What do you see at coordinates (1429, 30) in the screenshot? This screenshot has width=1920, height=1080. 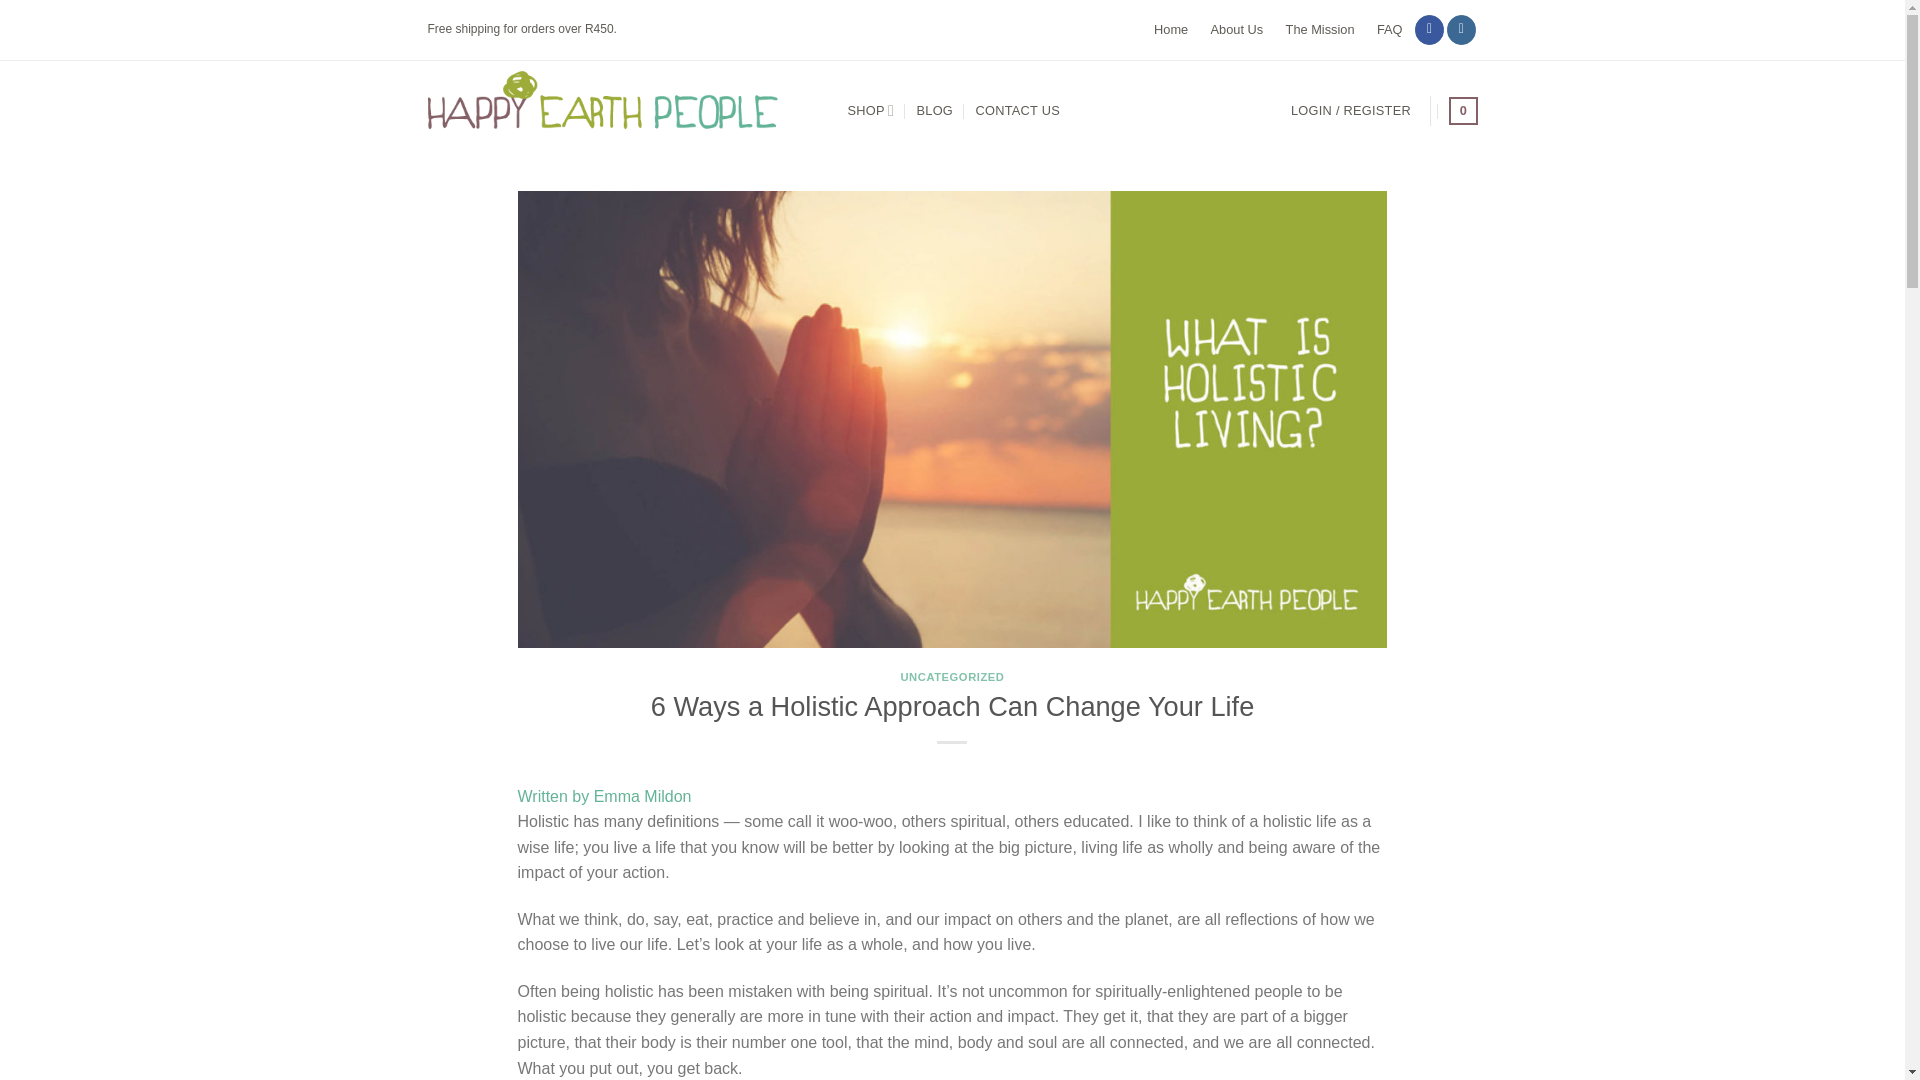 I see `Follow on Facebook` at bounding box center [1429, 30].